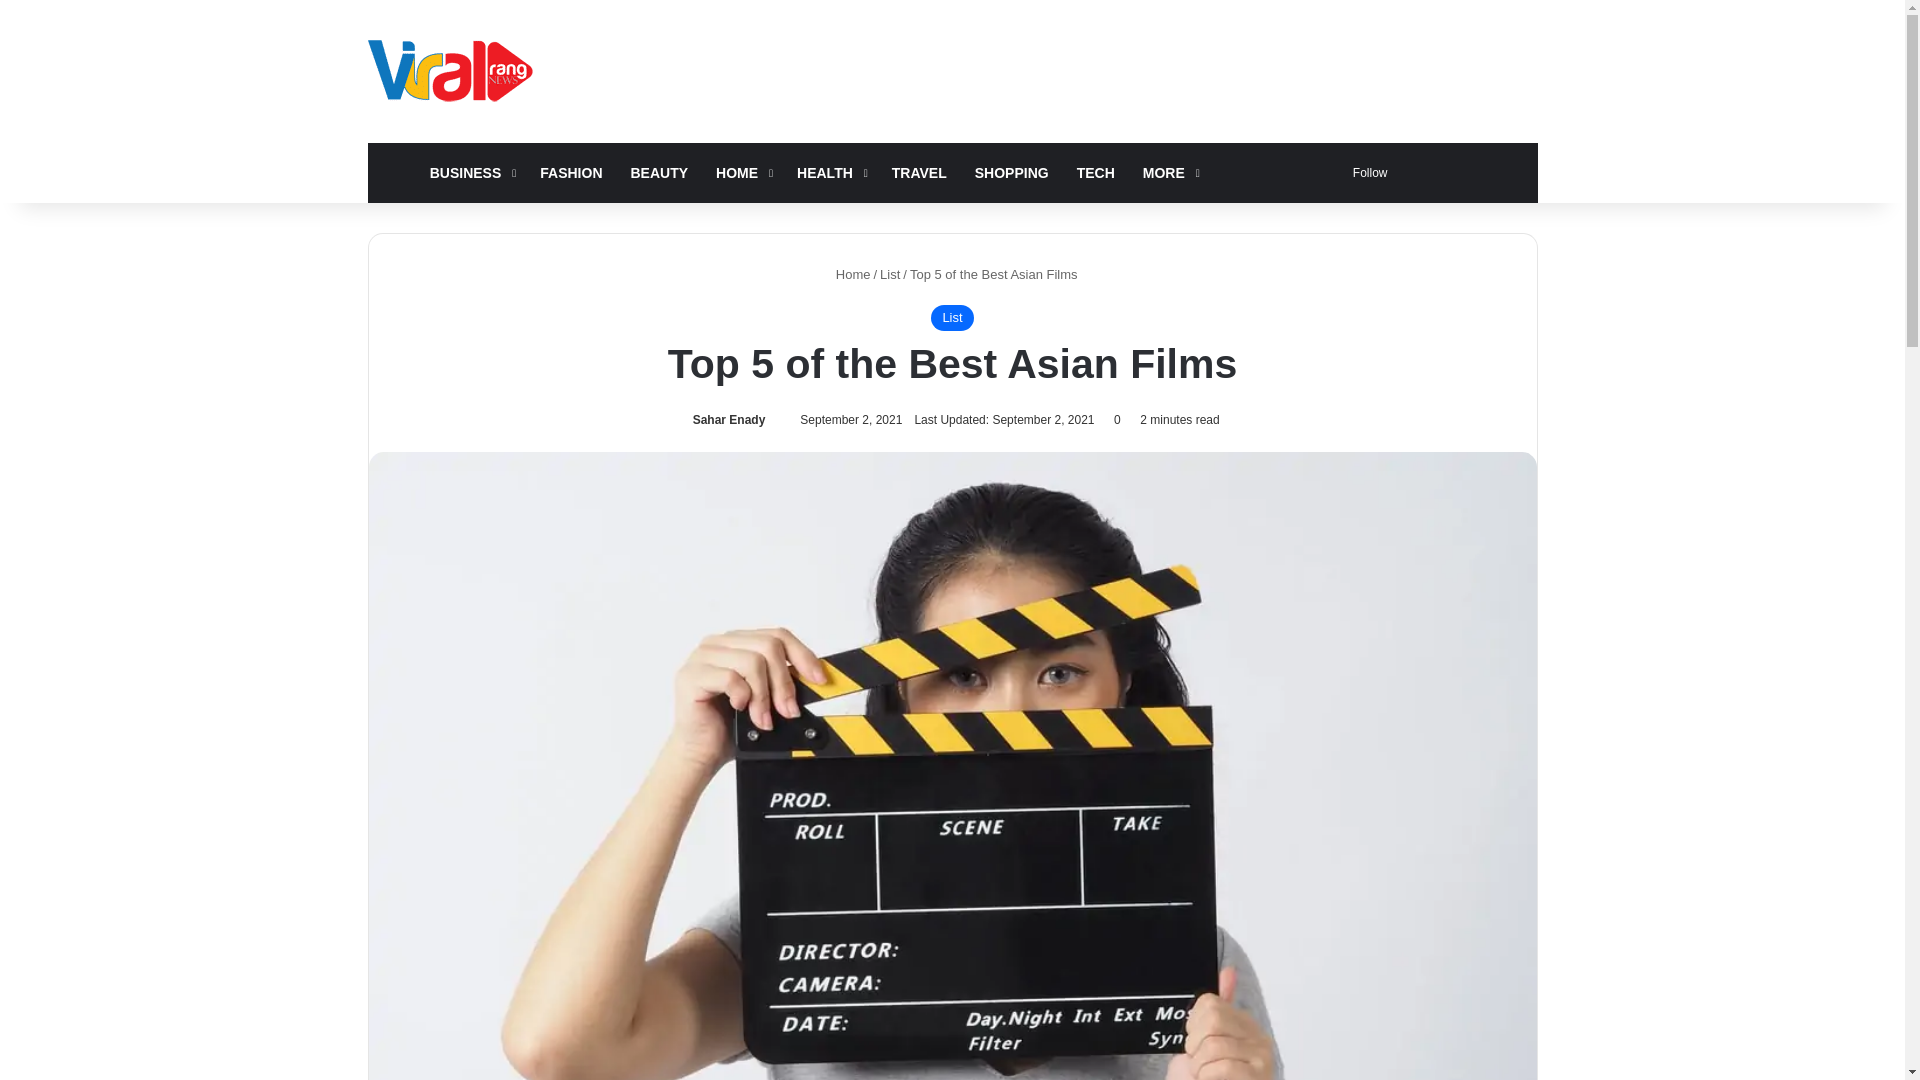 The height and width of the screenshot is (1080, 1920). I want to click on HOME, so click(742, 172).